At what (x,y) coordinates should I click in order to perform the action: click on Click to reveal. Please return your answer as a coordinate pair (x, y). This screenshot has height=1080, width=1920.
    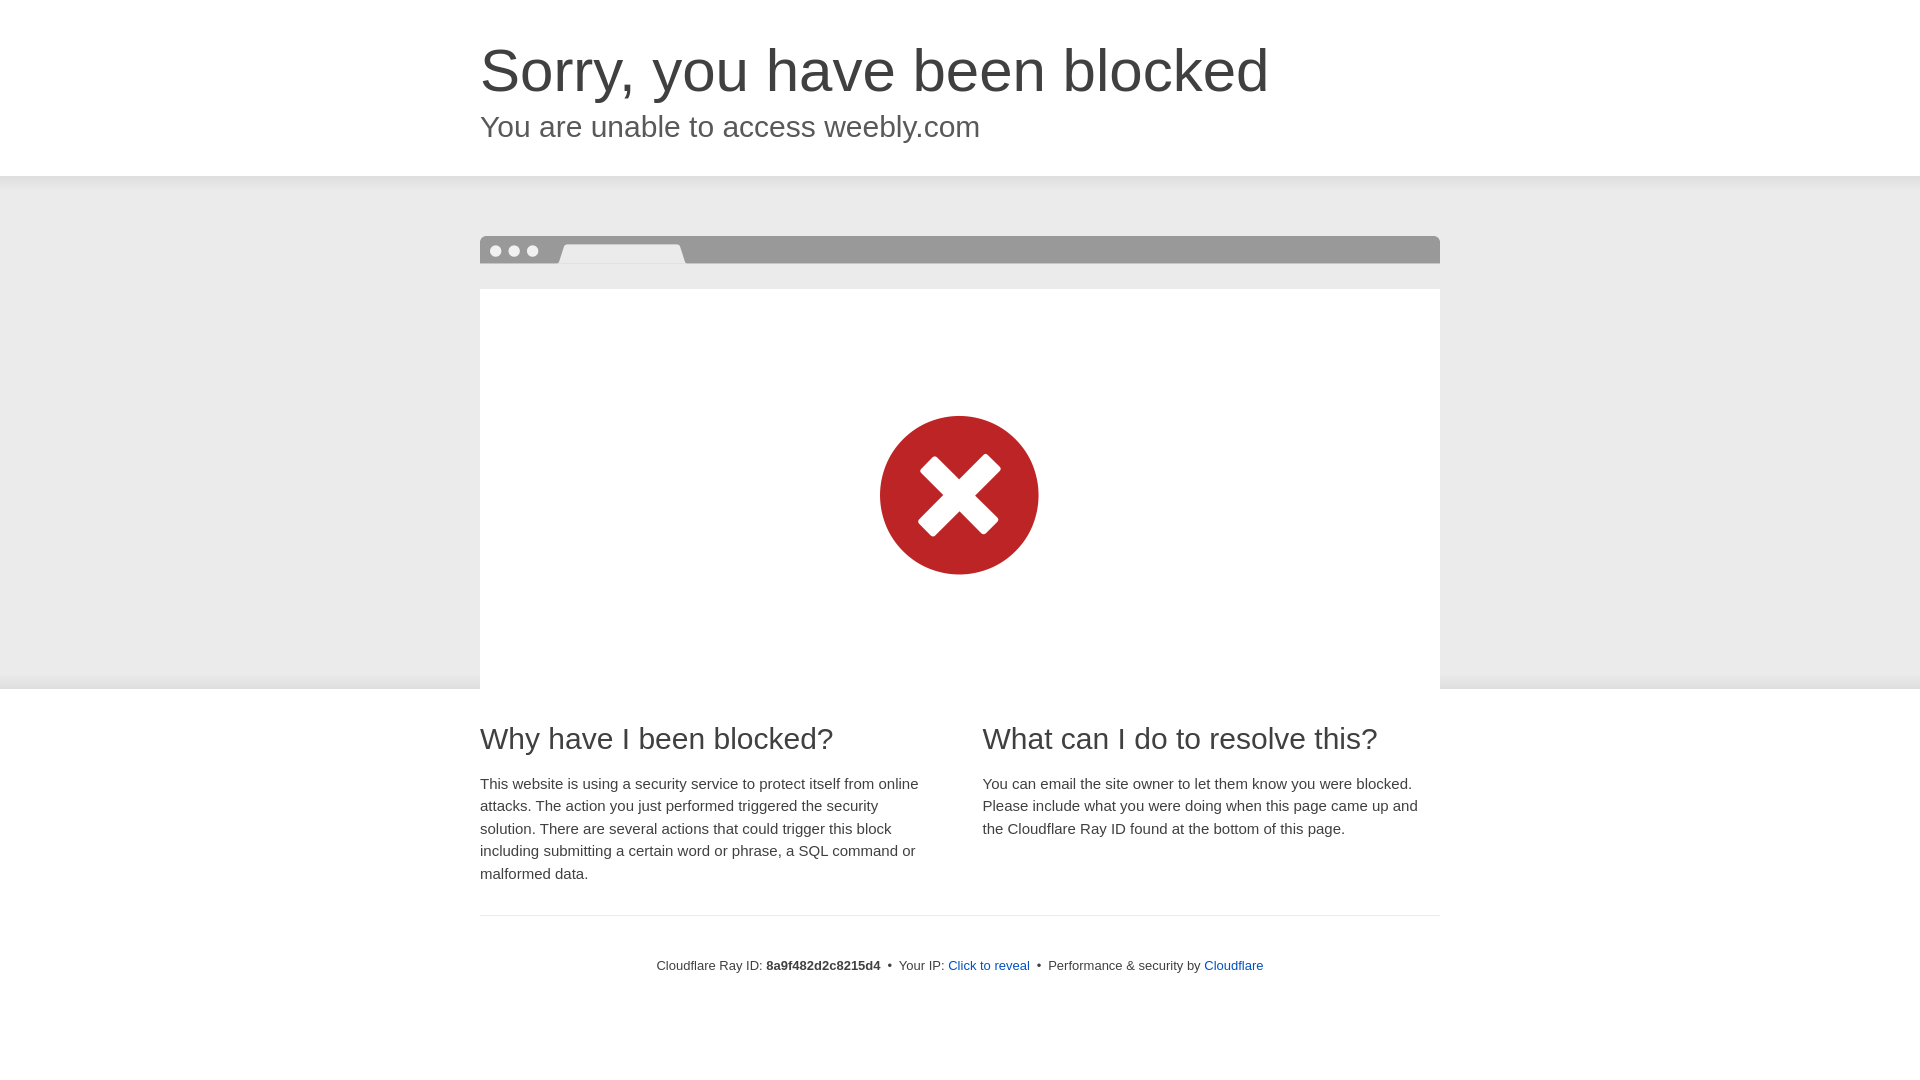
    Looking at the image, I should click on (988, 966).